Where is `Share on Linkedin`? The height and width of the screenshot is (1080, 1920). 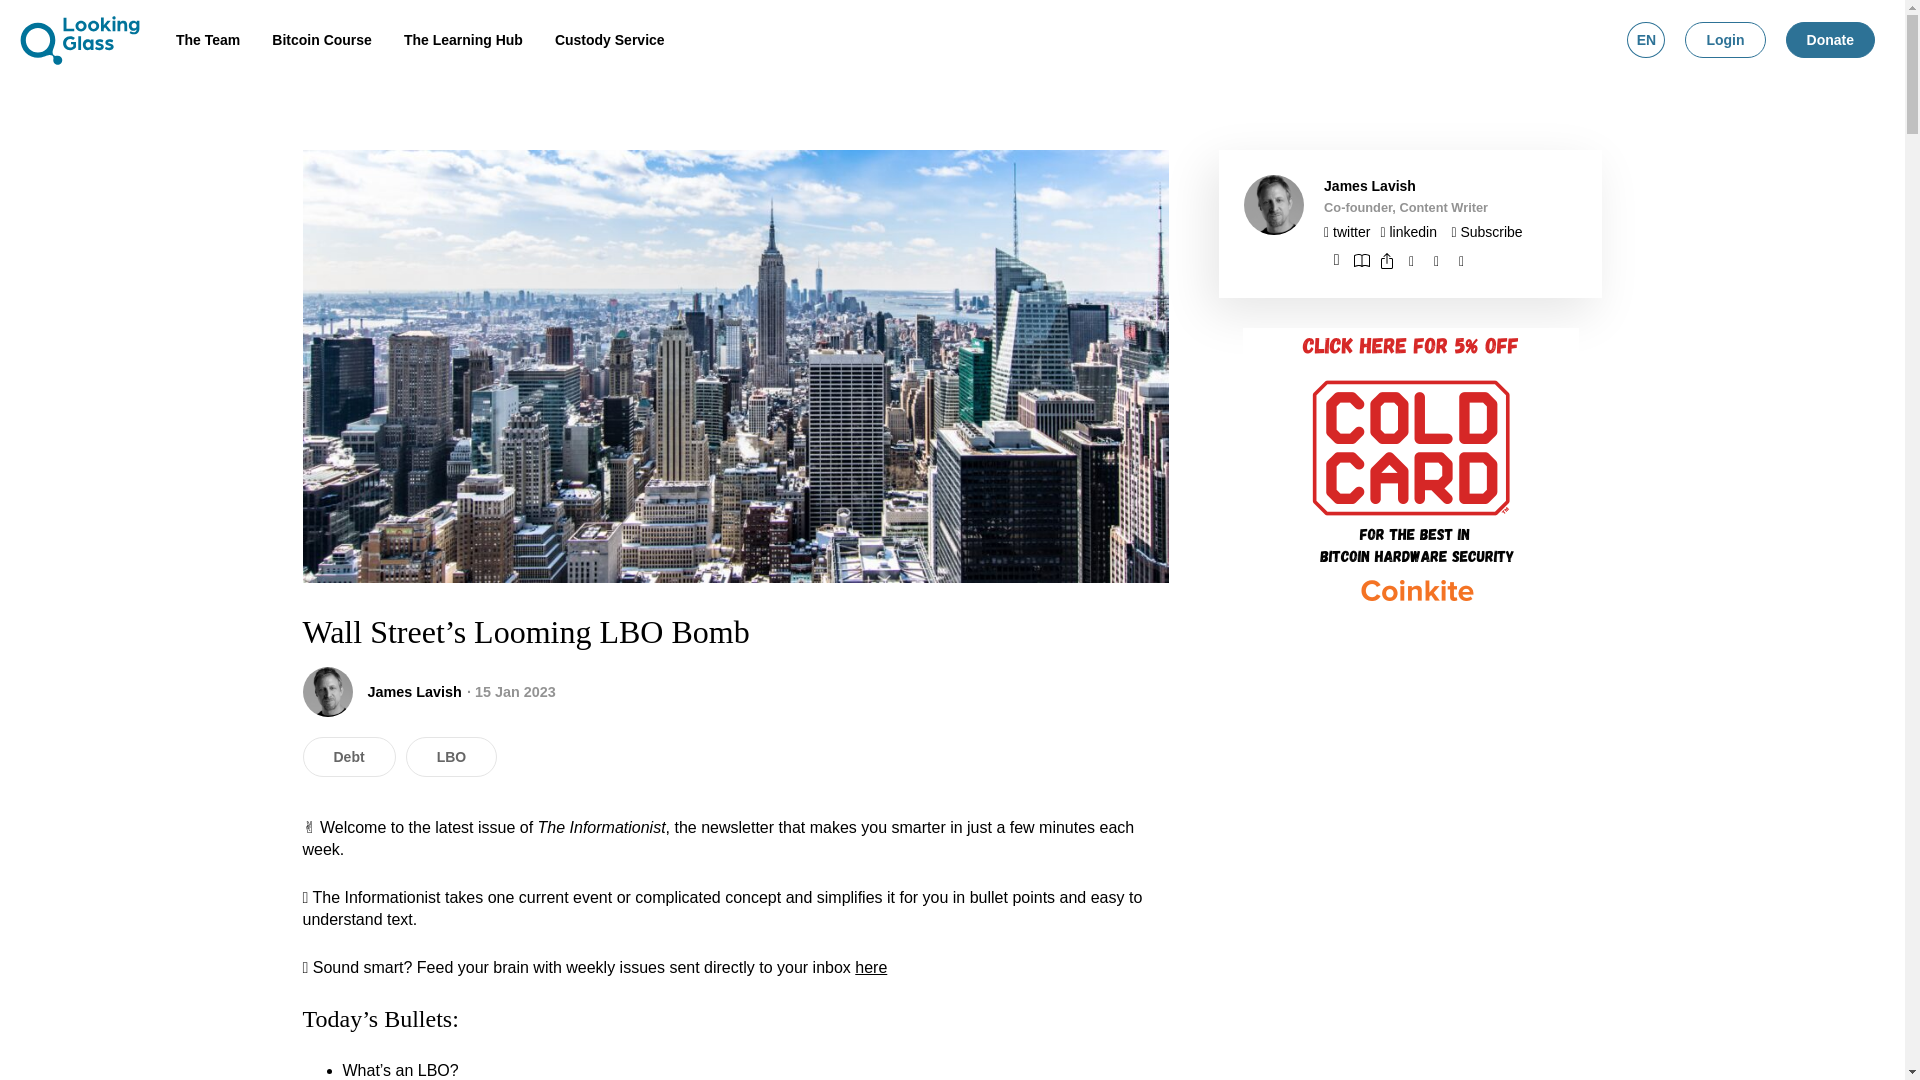 Share on Linkedin is located at coordinates (1462, 260).